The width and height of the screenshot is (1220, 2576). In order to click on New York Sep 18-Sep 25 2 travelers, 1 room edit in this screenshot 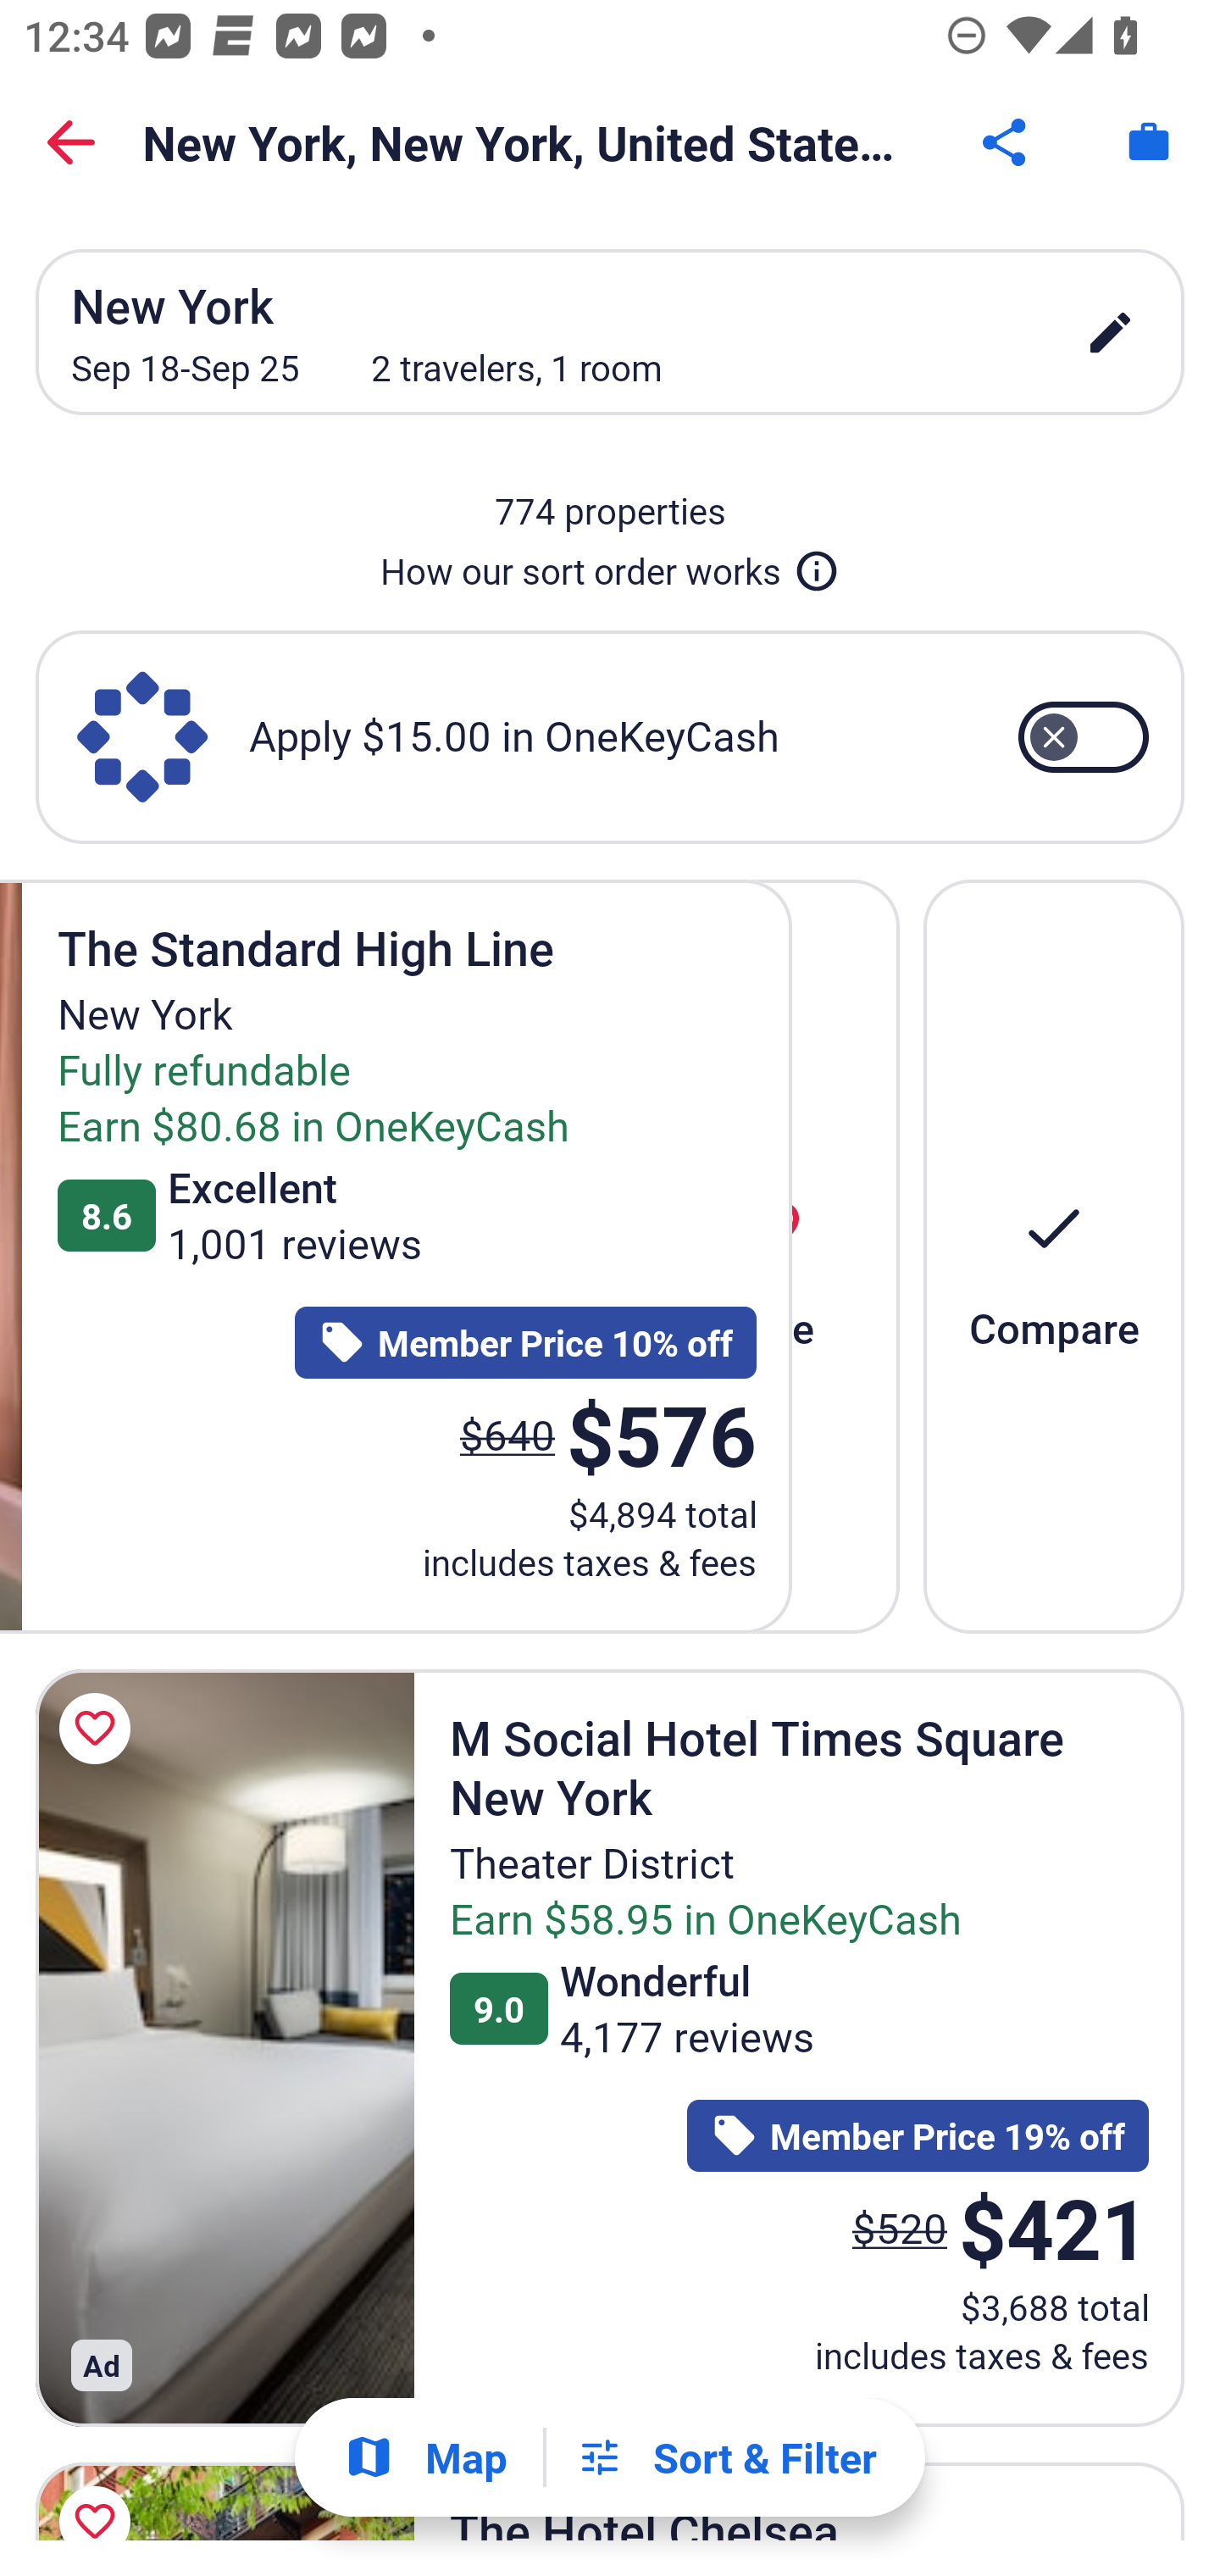, I will do `click(610, 332)`.